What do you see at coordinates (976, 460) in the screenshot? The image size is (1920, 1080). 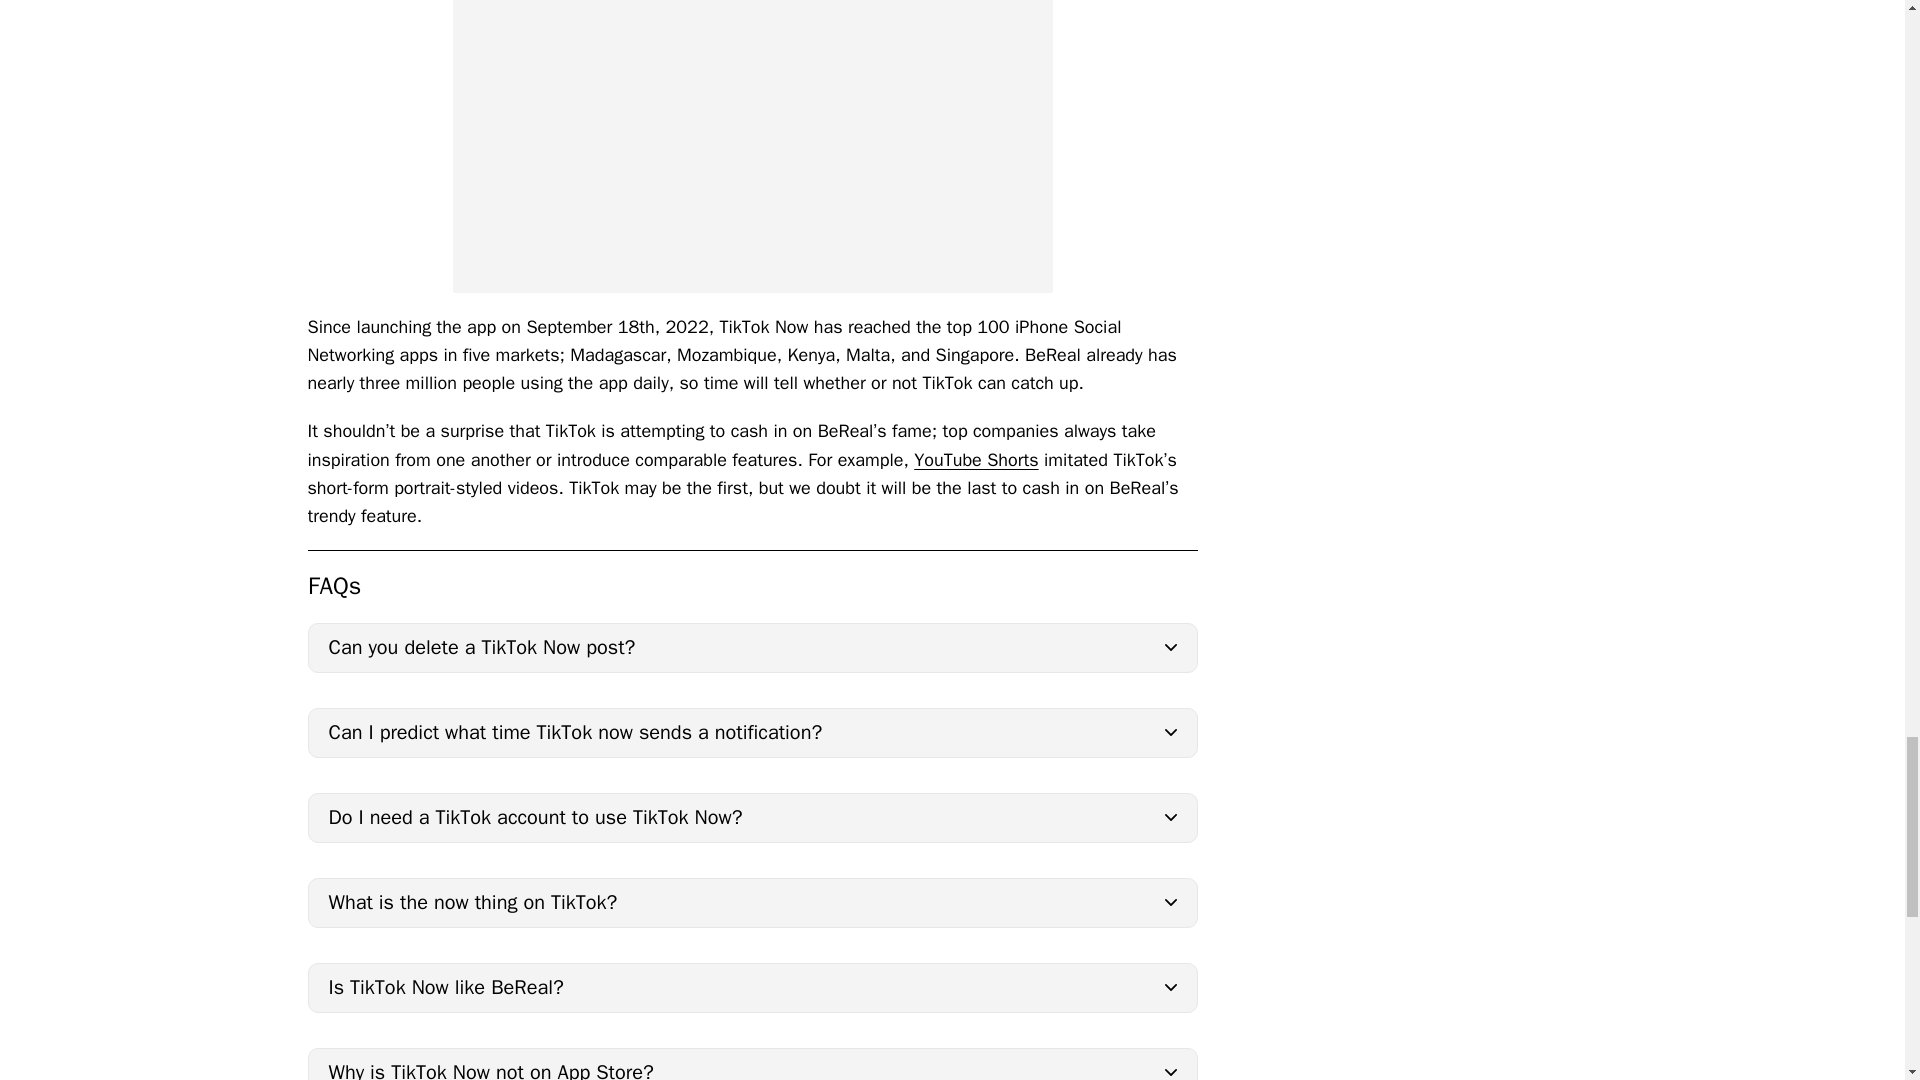 I see `YouTube Shorts` at bounding box center [976, 460].